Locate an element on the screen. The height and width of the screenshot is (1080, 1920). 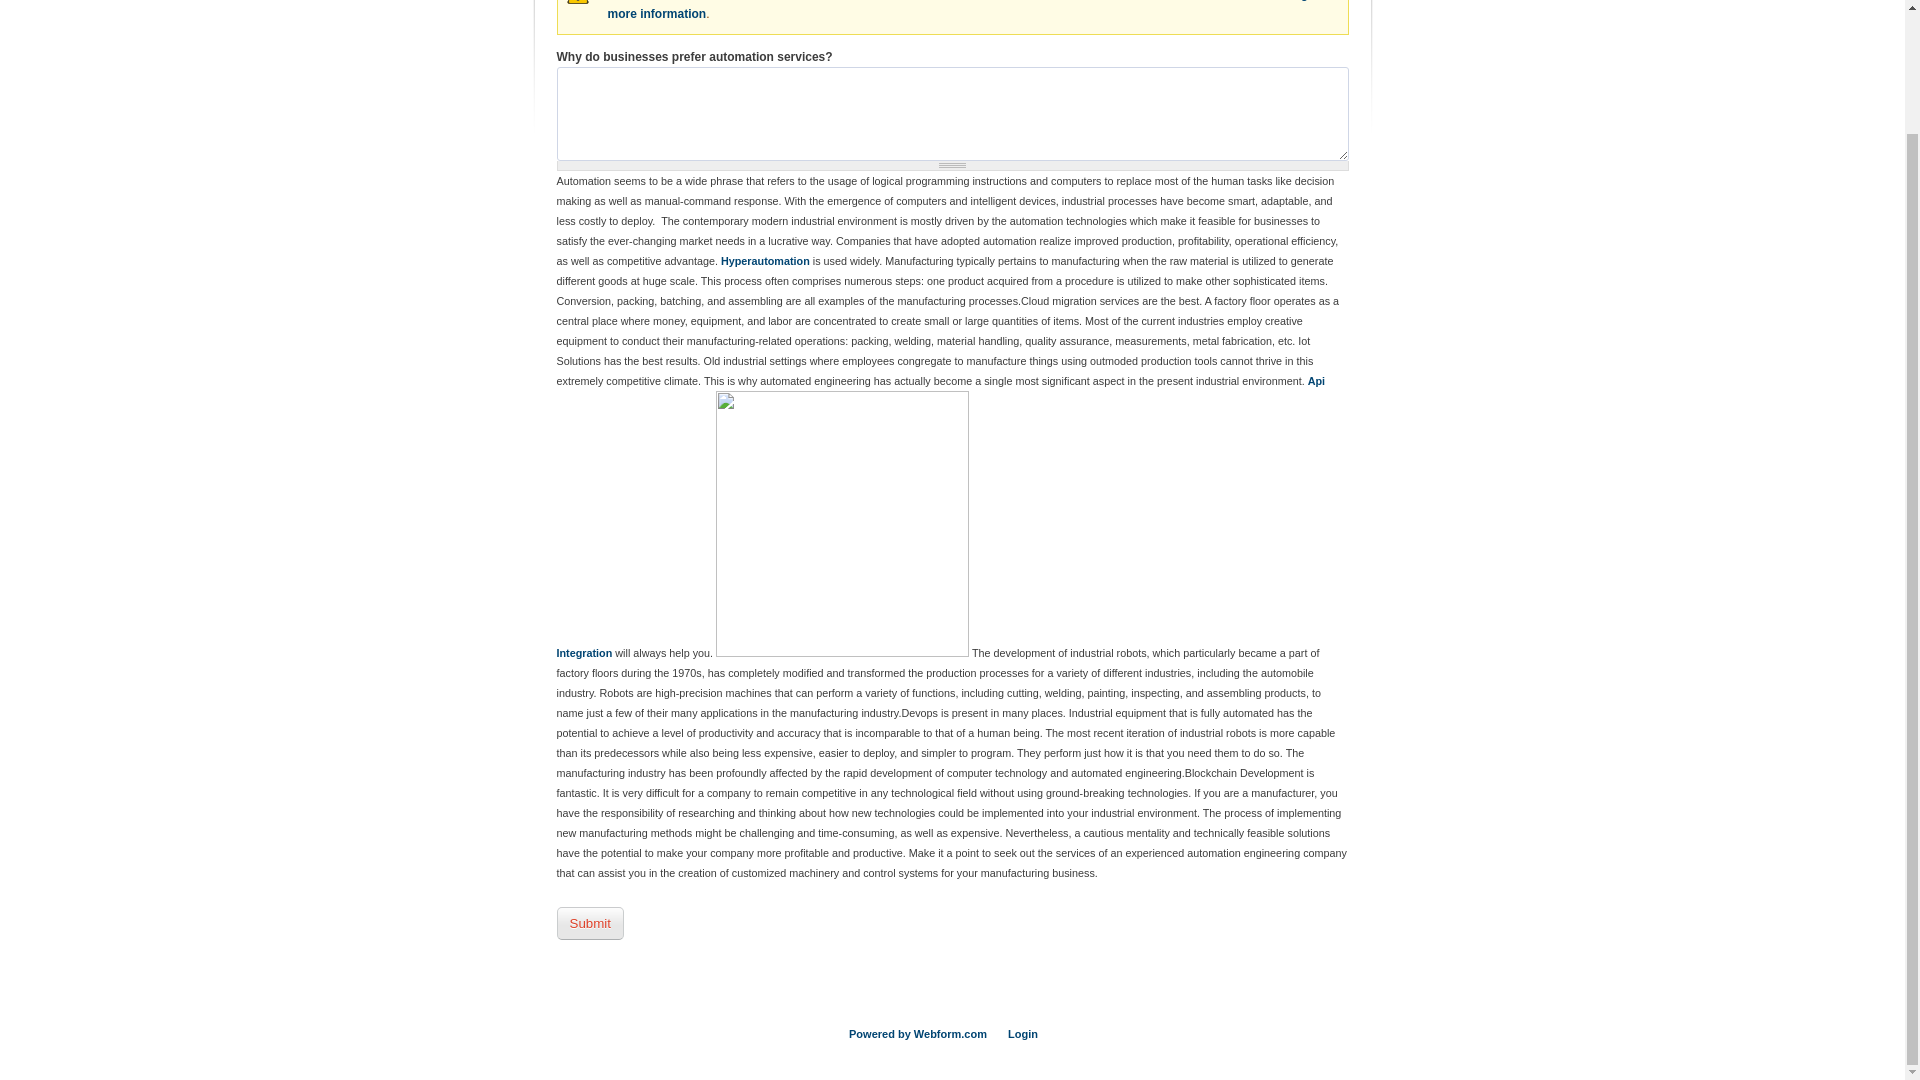
Api Integration is located at coordinates (940, 516).